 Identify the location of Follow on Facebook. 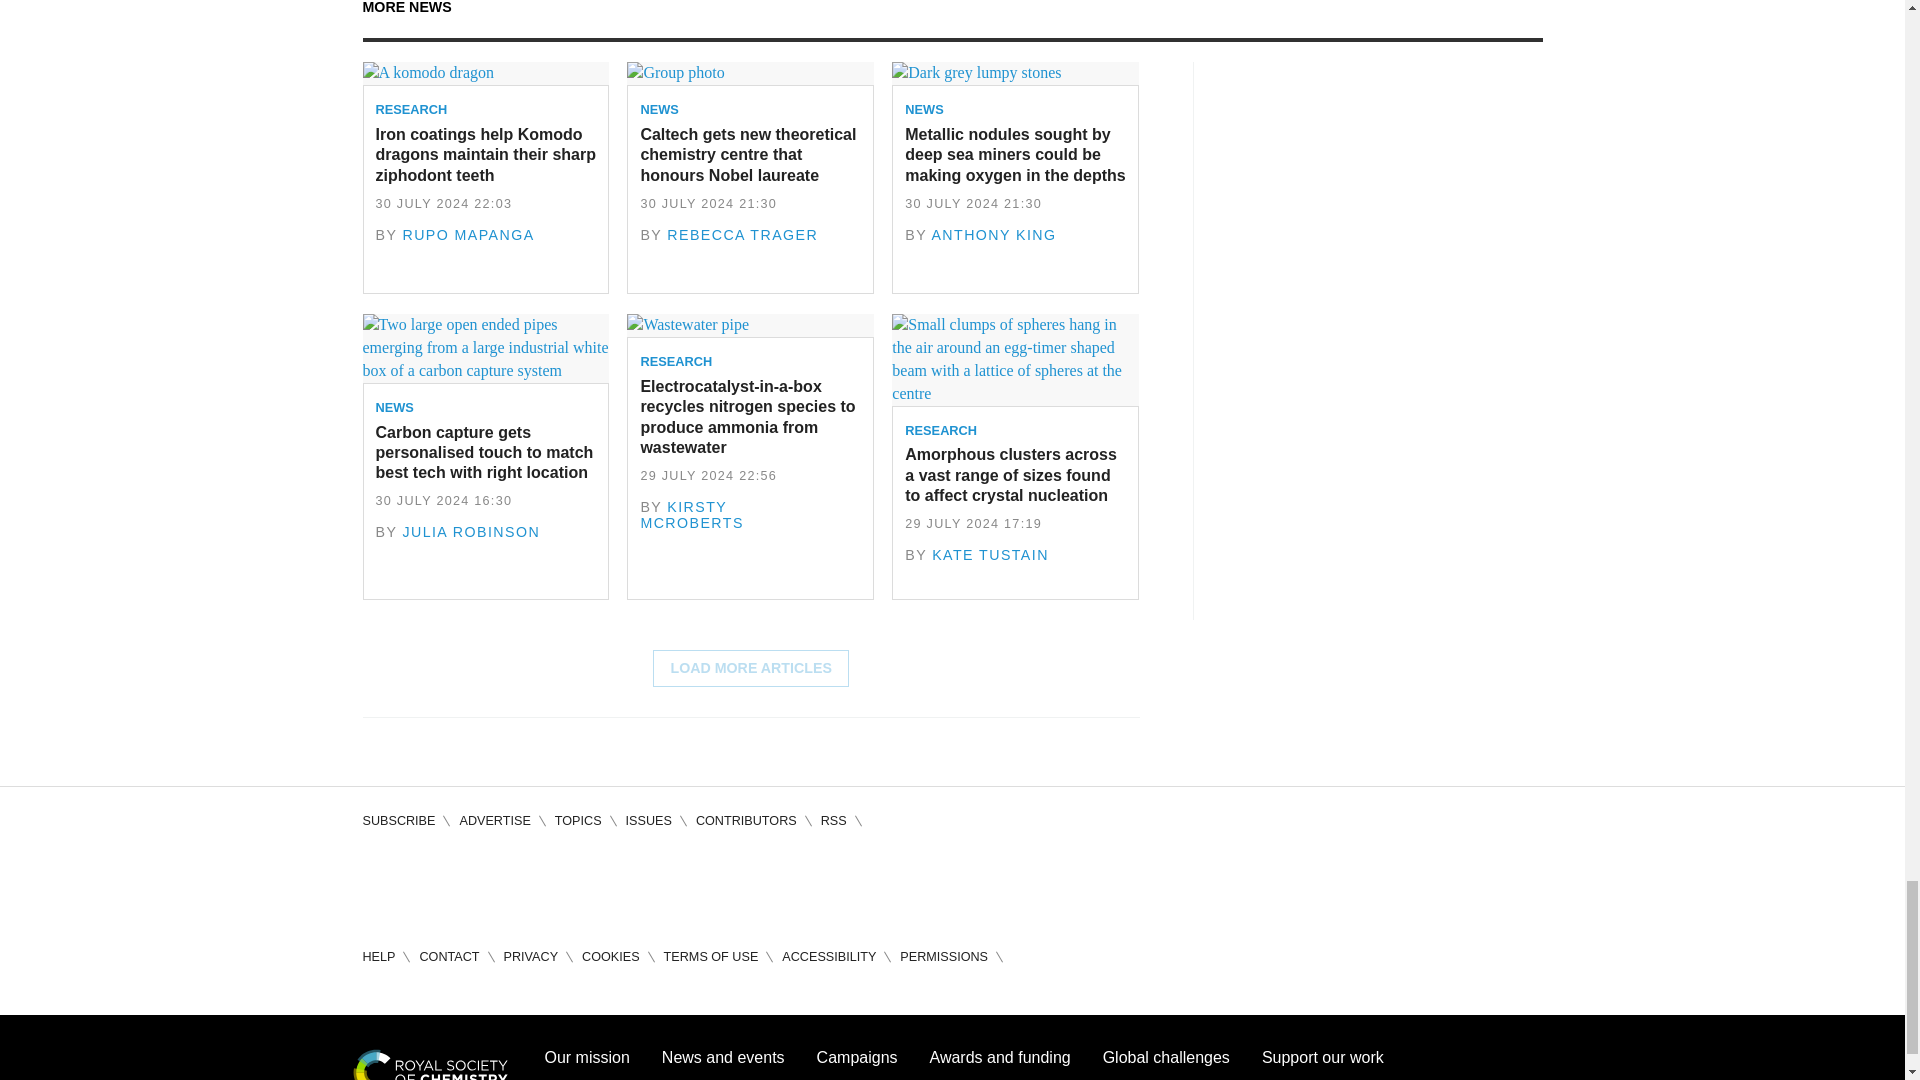
(378, 884).